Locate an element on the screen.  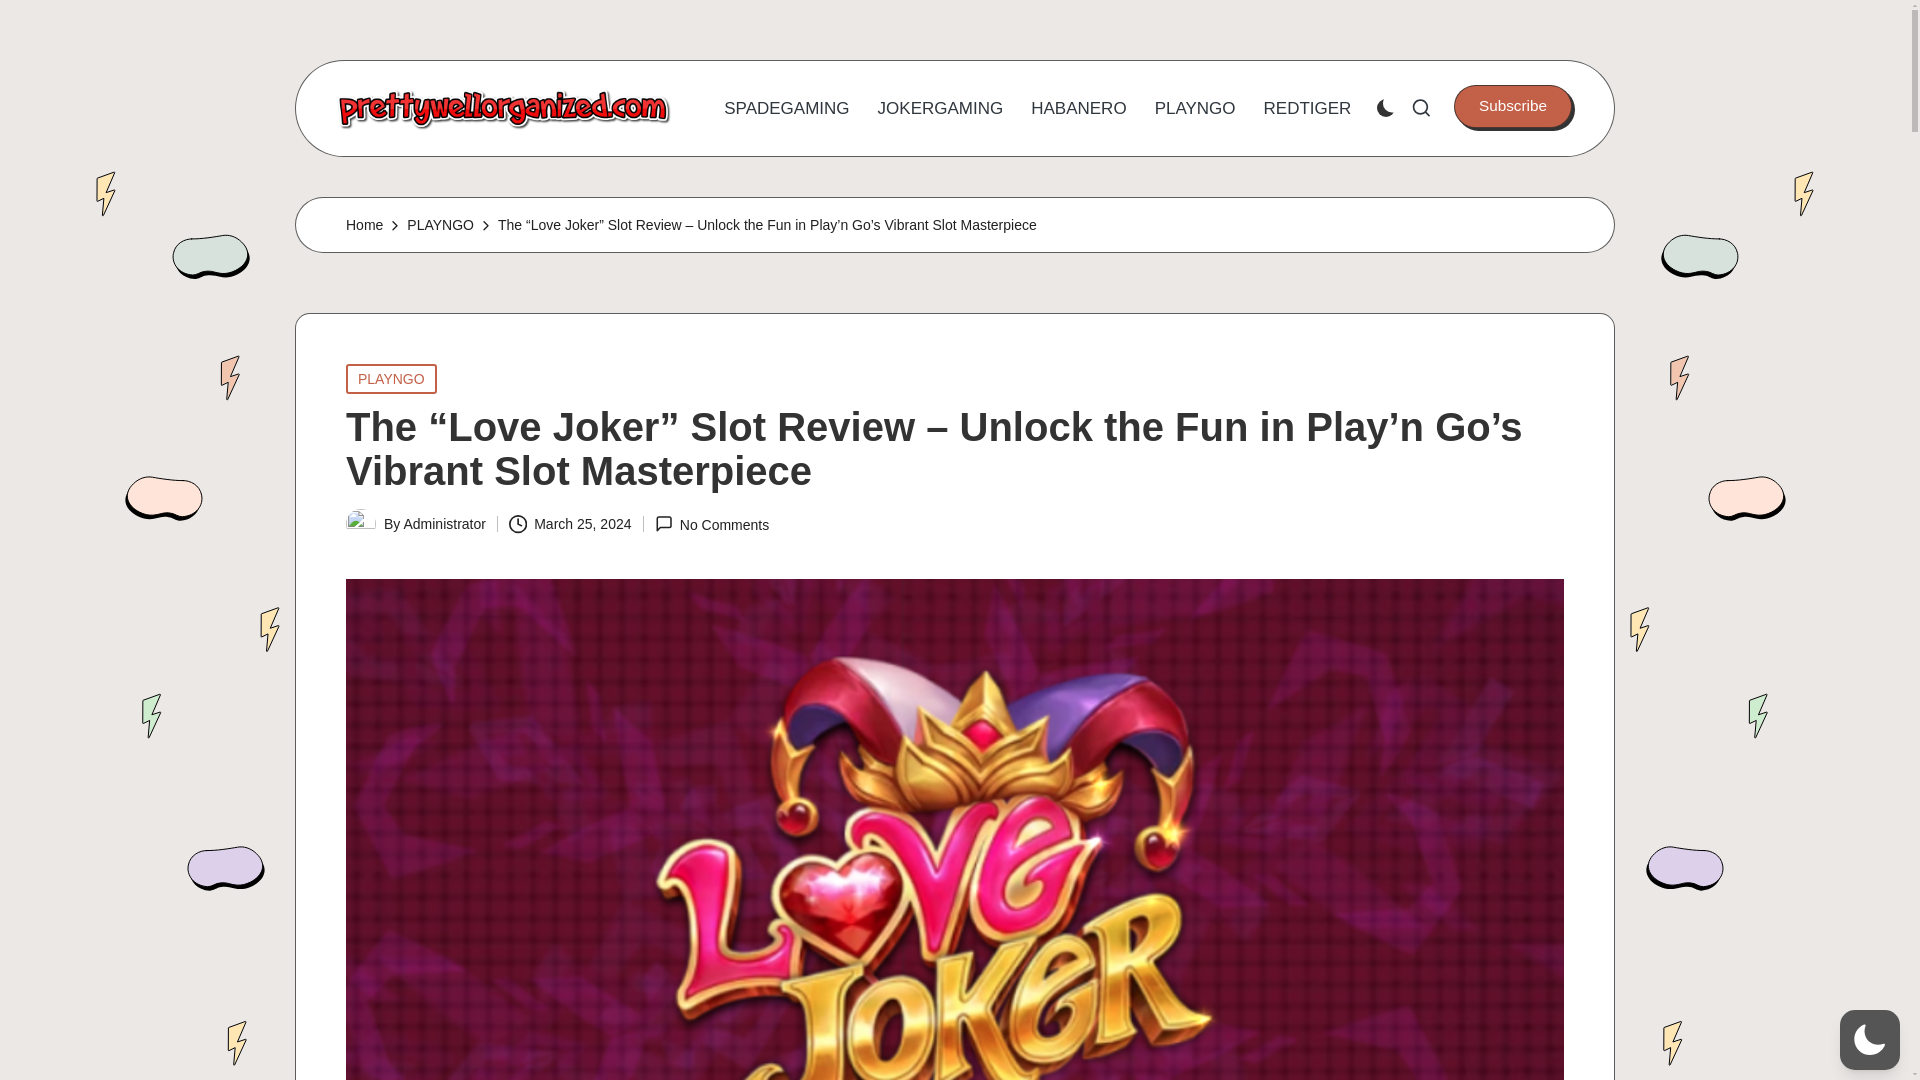
Subscribe is located at coordinates (1512, 106).